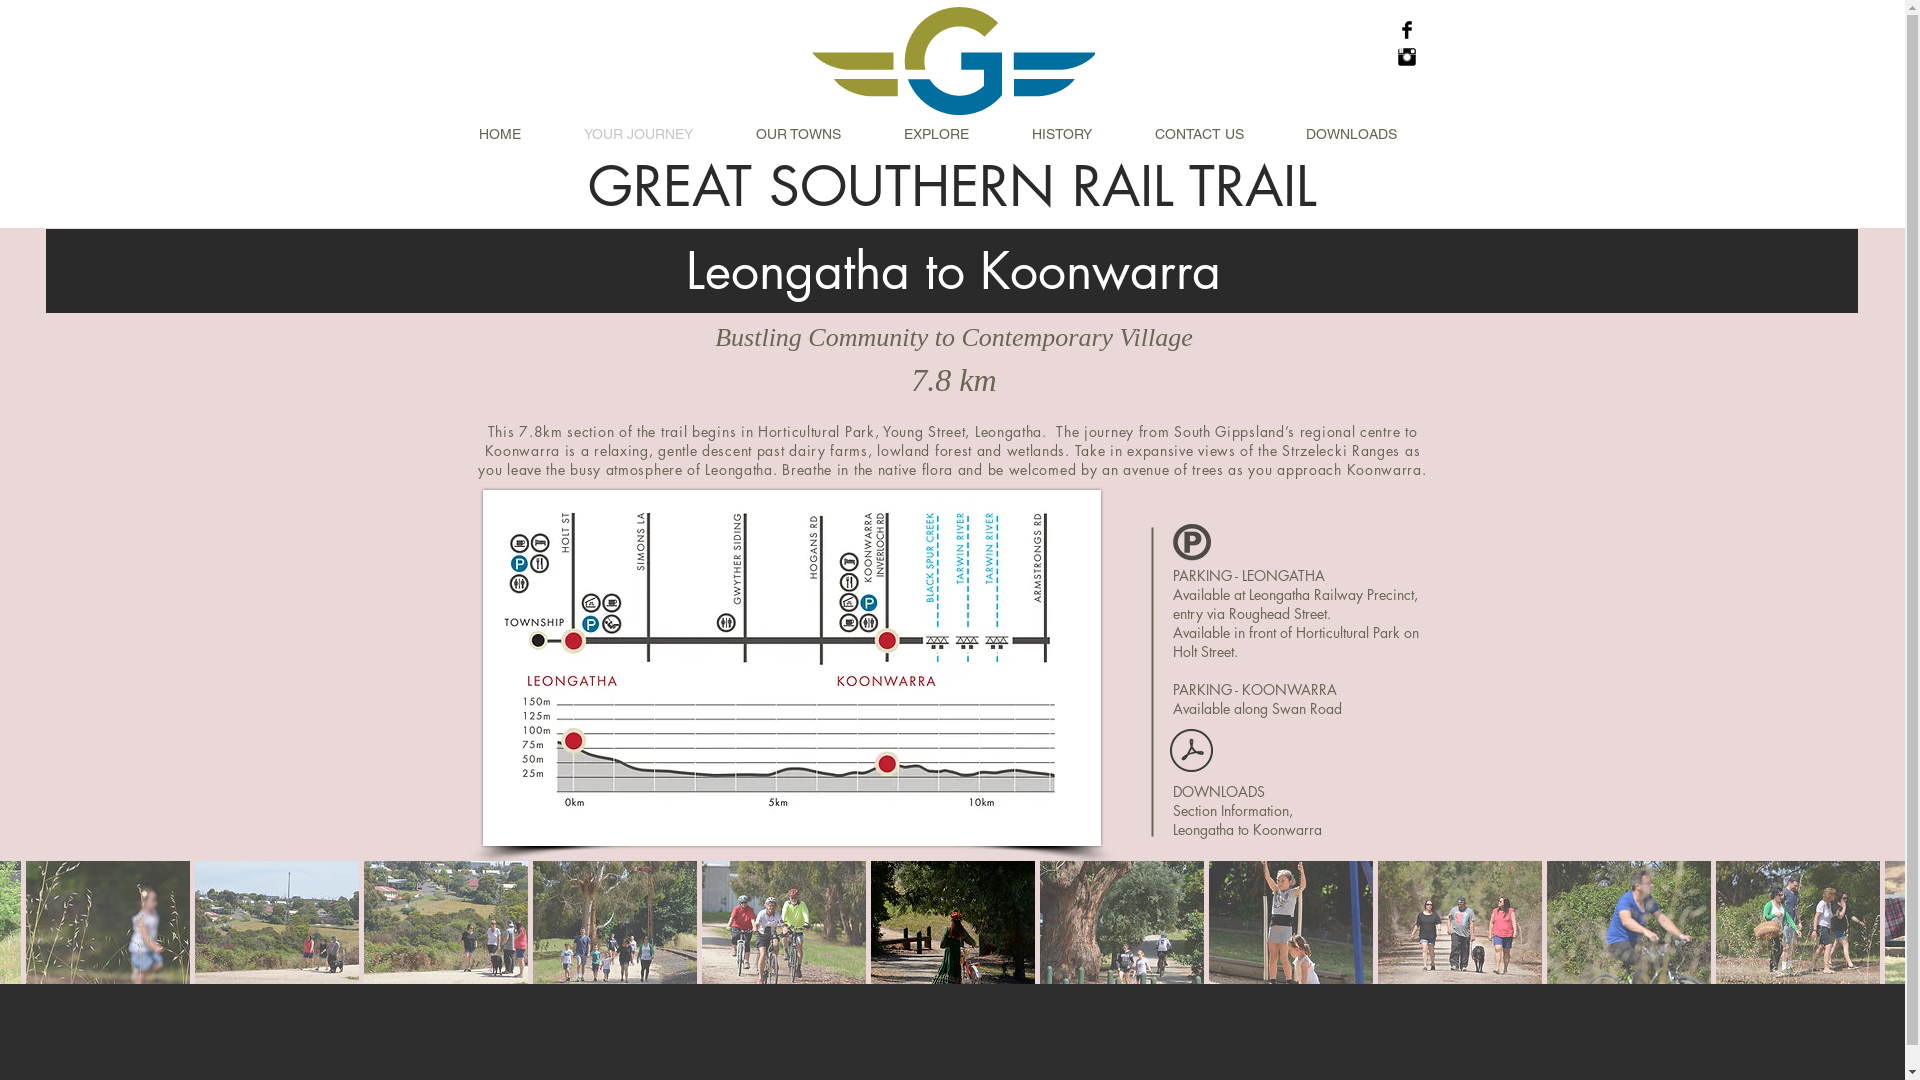 This screenshot has height=1080, width=1920. What do you see at coordinates (654, 134) in the screenshot?
I see `YOUR JOURNEY` at bounding box center [654, 134].